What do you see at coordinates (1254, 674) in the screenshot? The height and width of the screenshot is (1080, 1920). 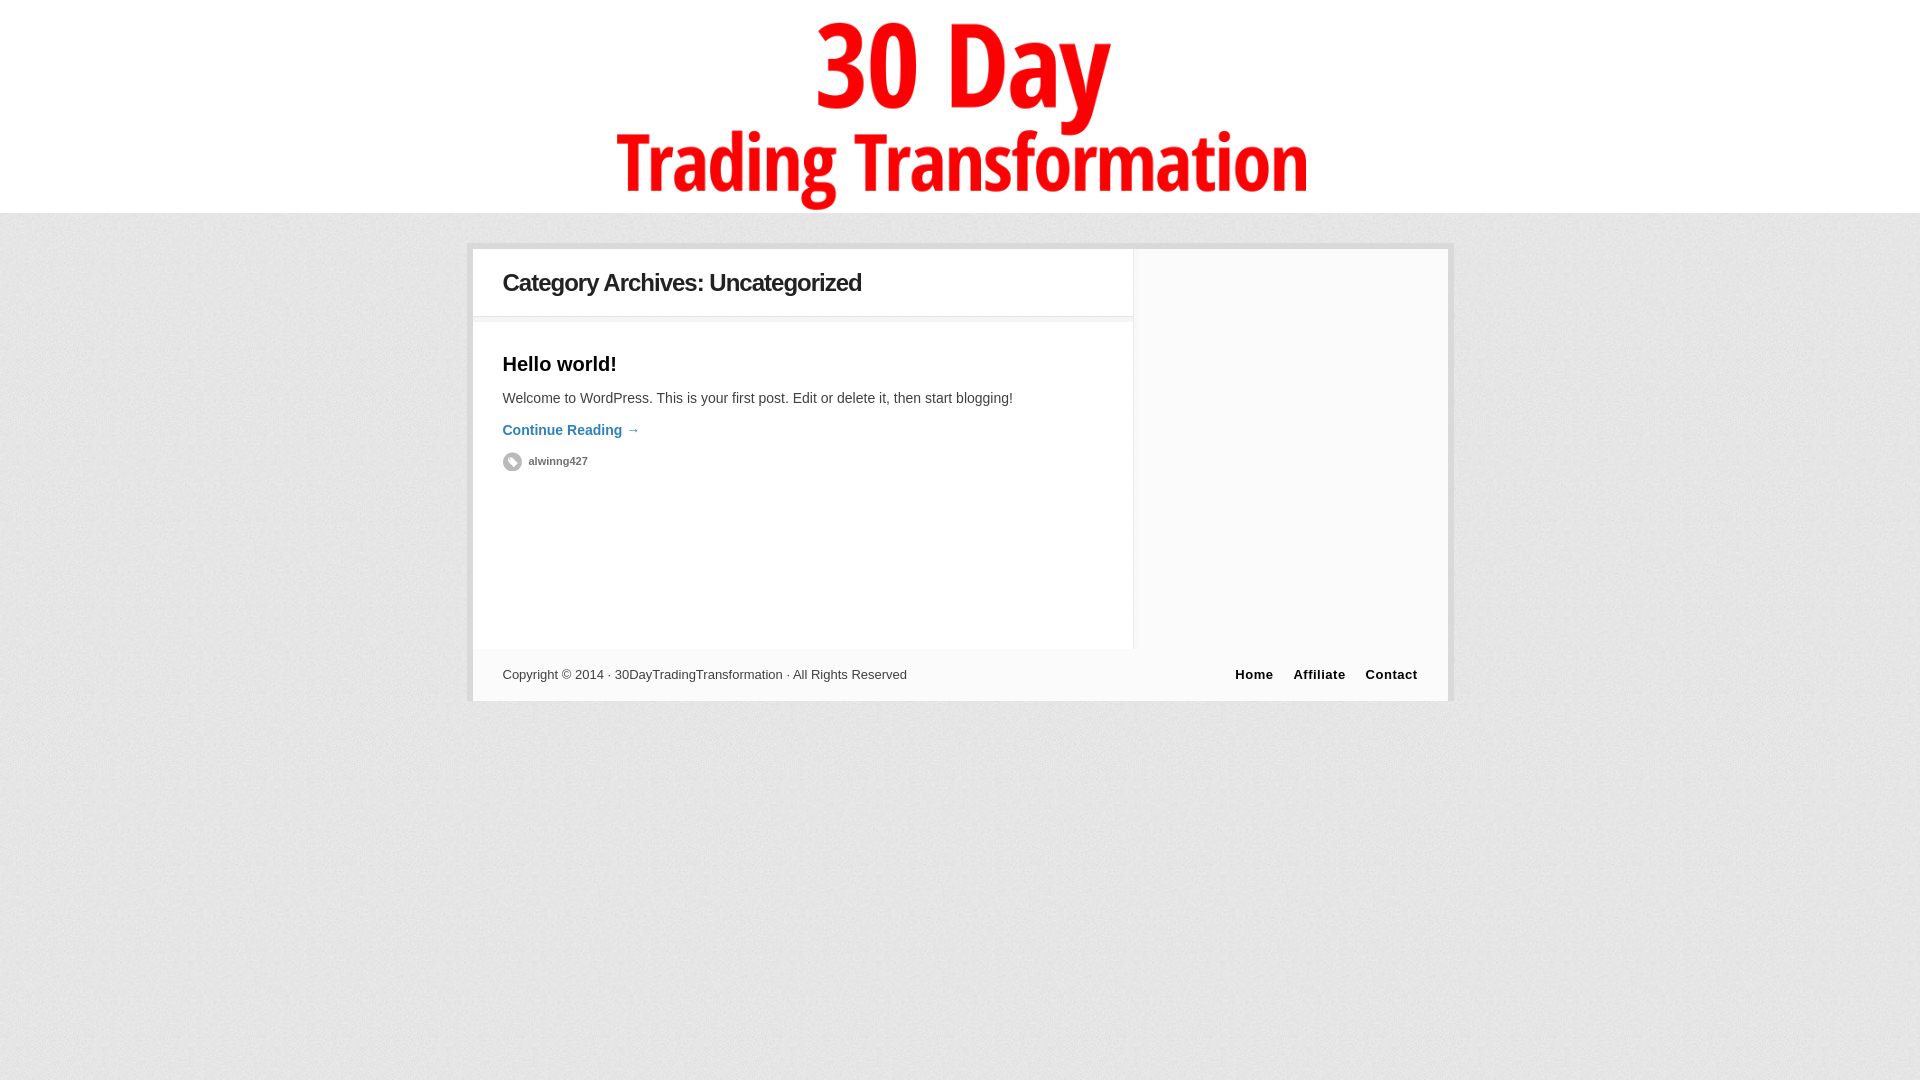 I see `Home` at bounding box center [1254, 674].